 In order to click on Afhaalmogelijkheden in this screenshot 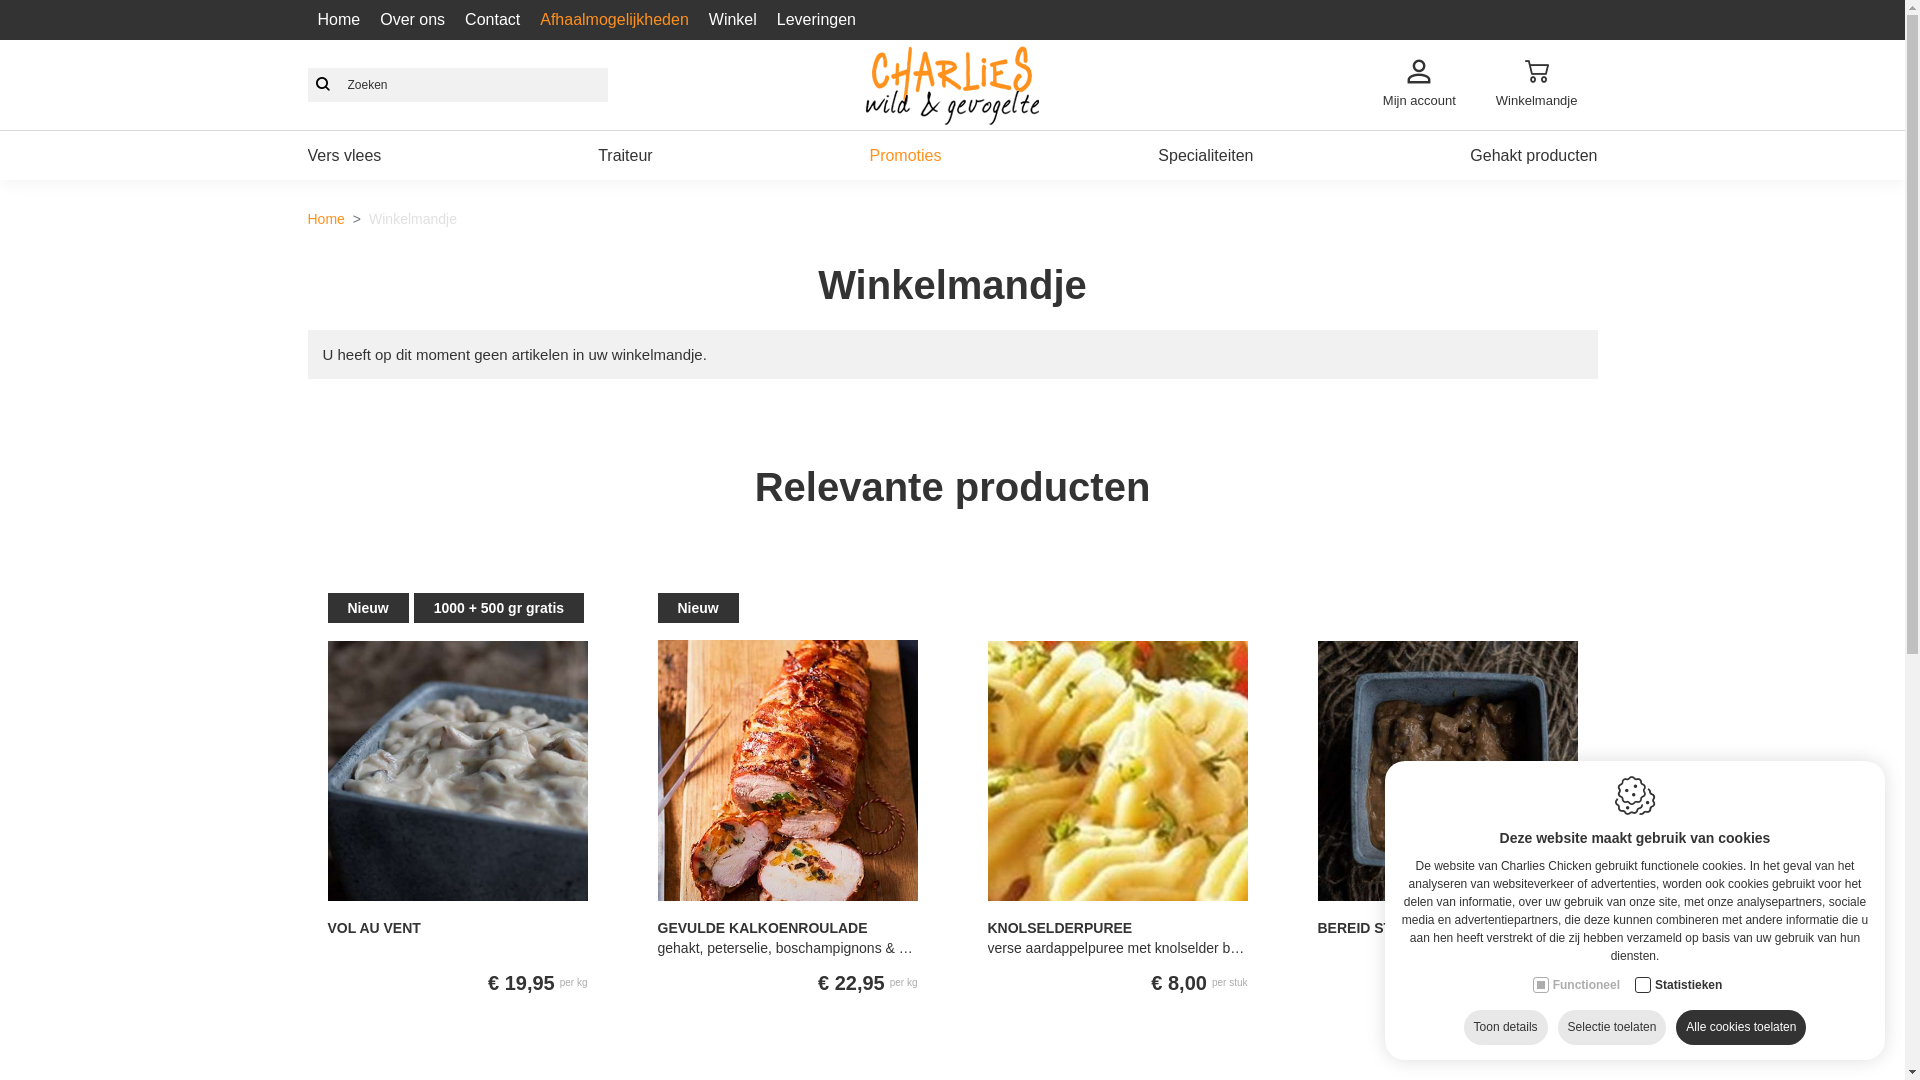, I will do `click(614, 20)`.